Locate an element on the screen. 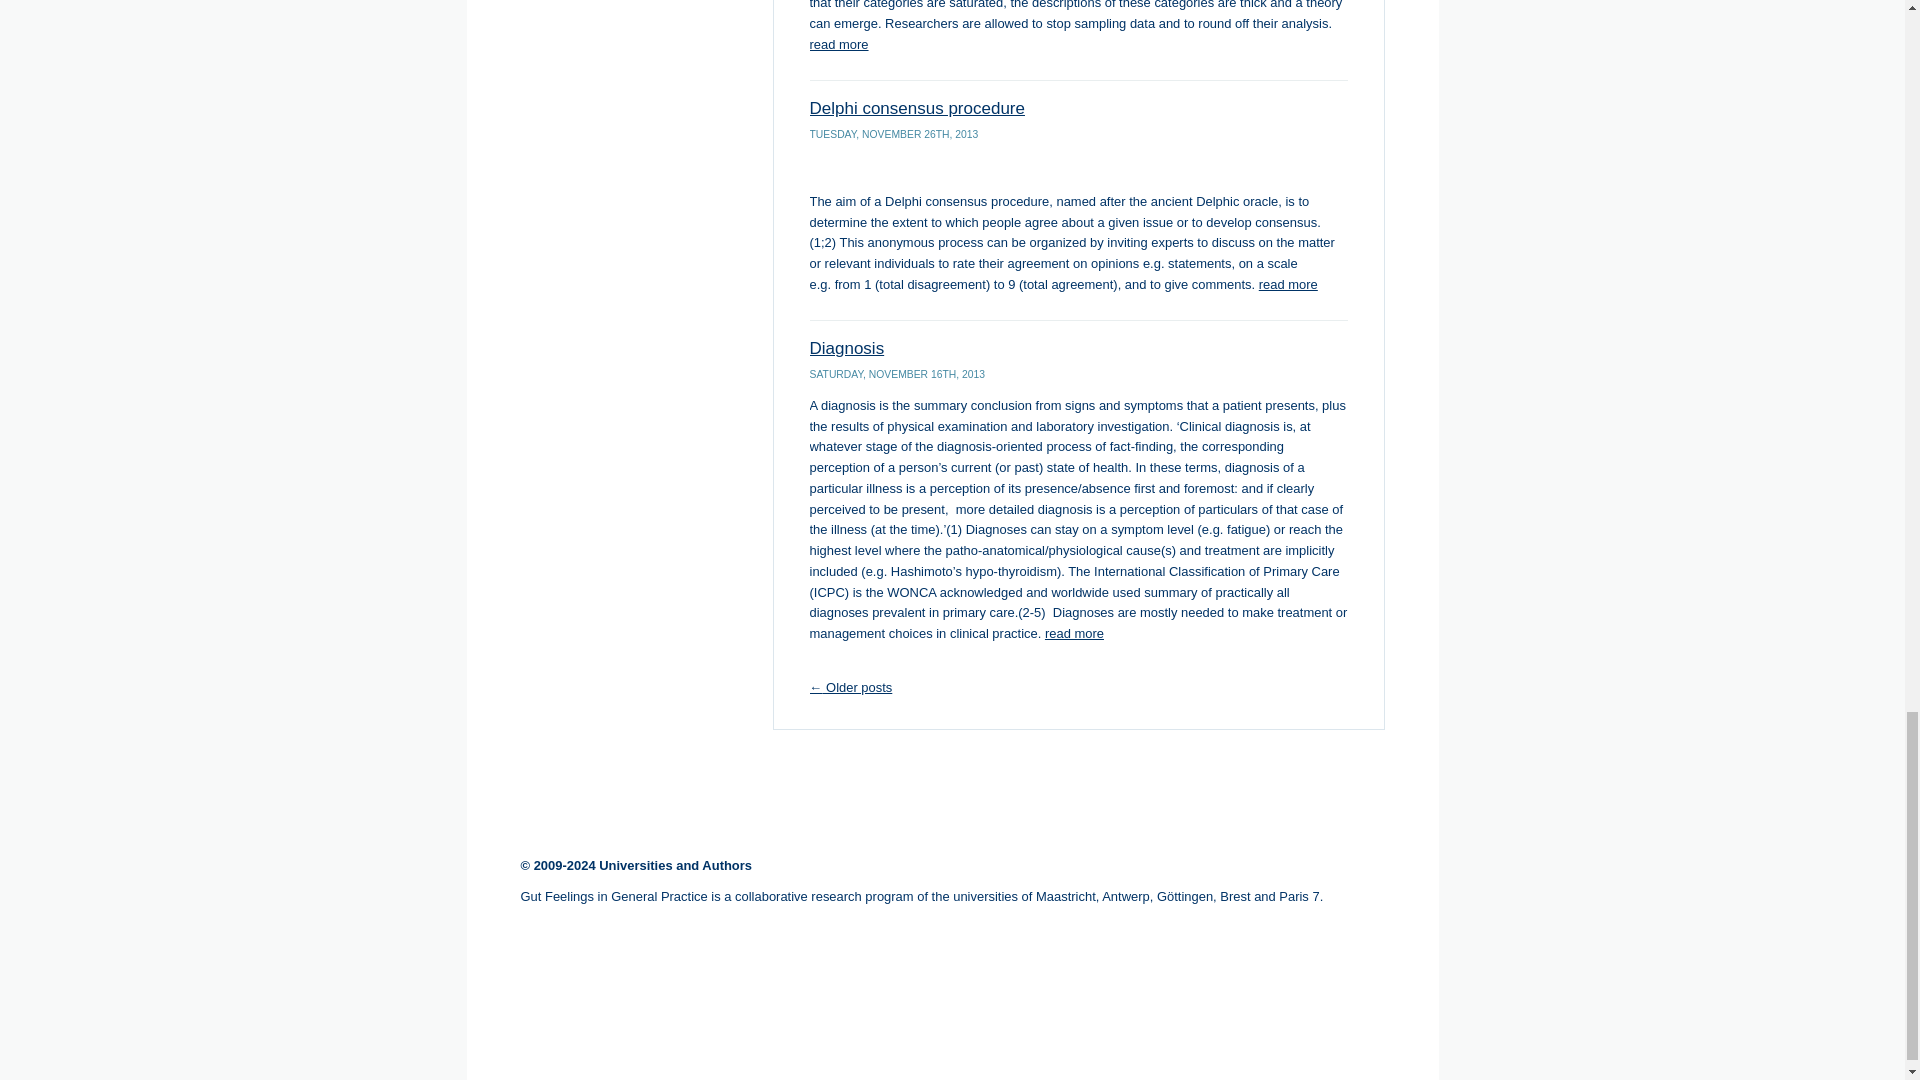 The image size is (1920, 1080). Delphi consensus procedure is located at coordinates (918, 108).